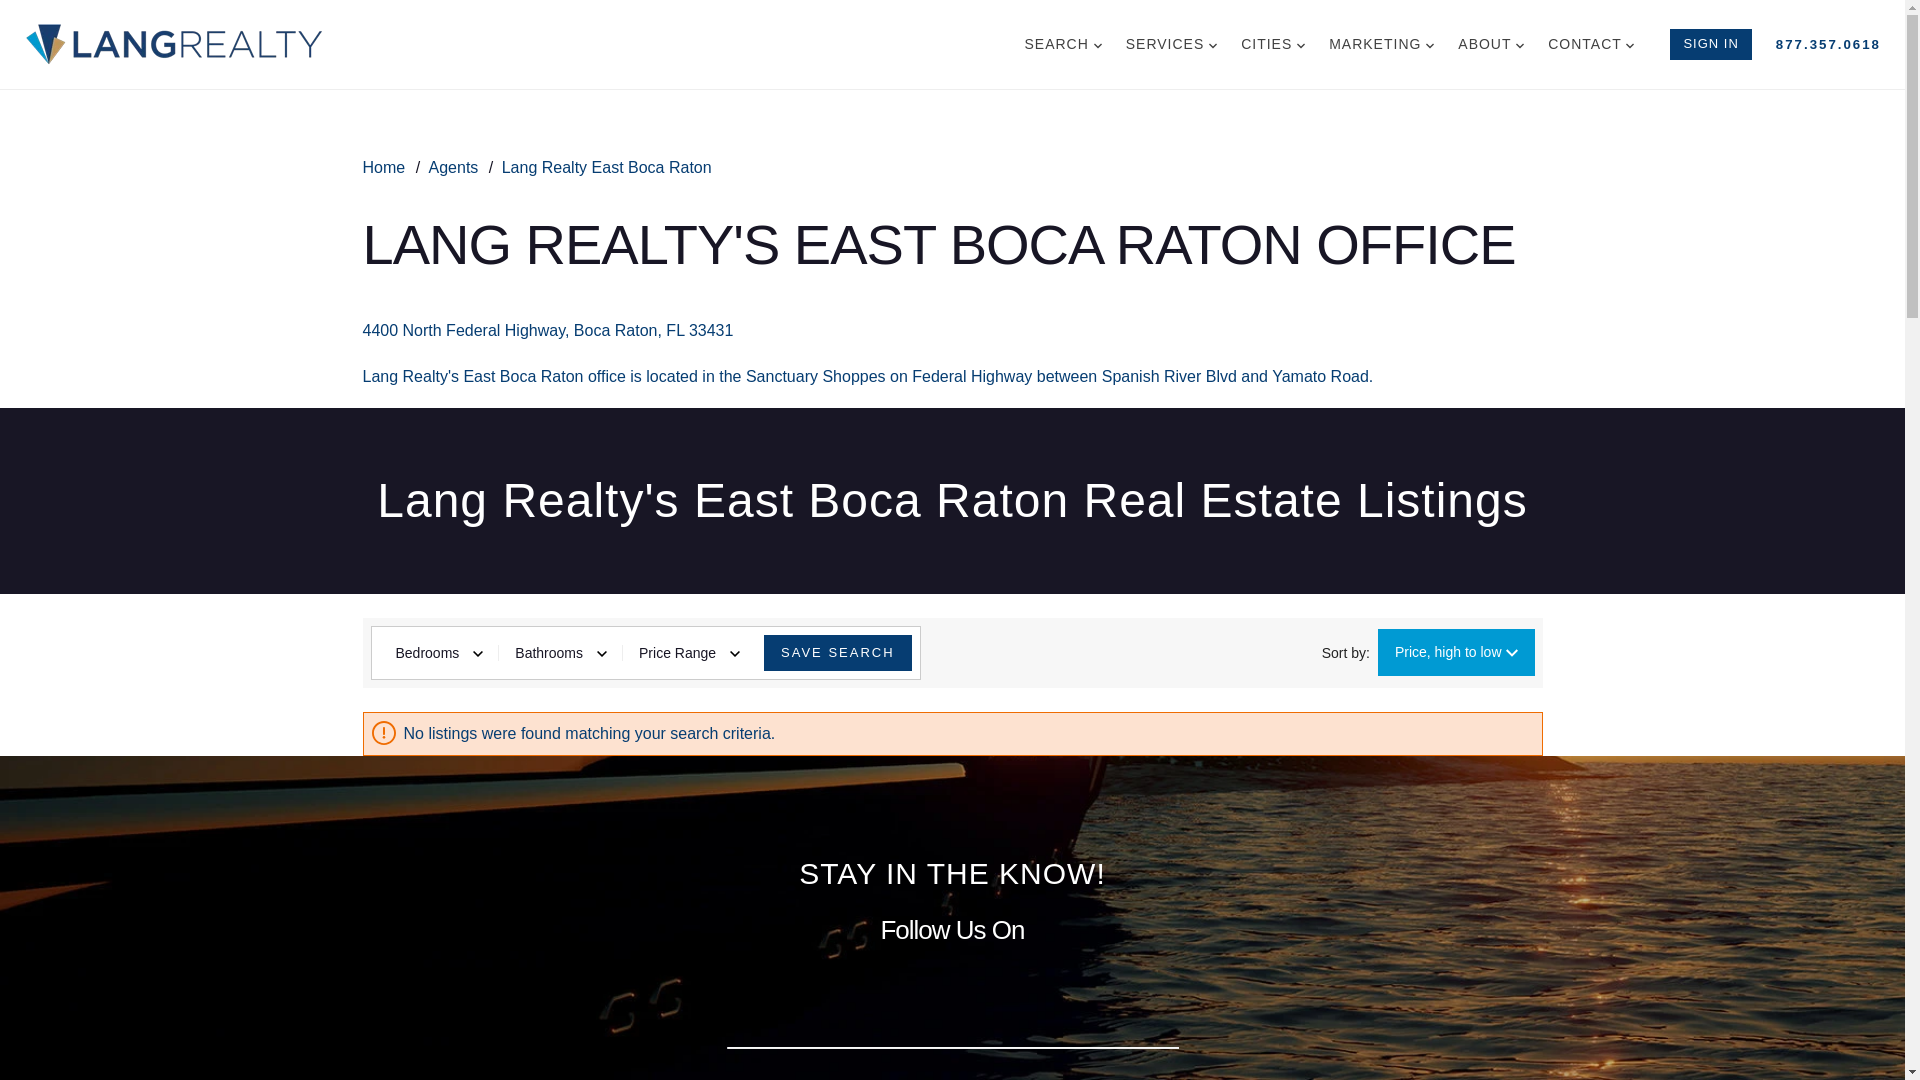  Describe the element at coordinates (1213, 46) in the screenshot. I see `DROPDOWN ARROW` at that location.